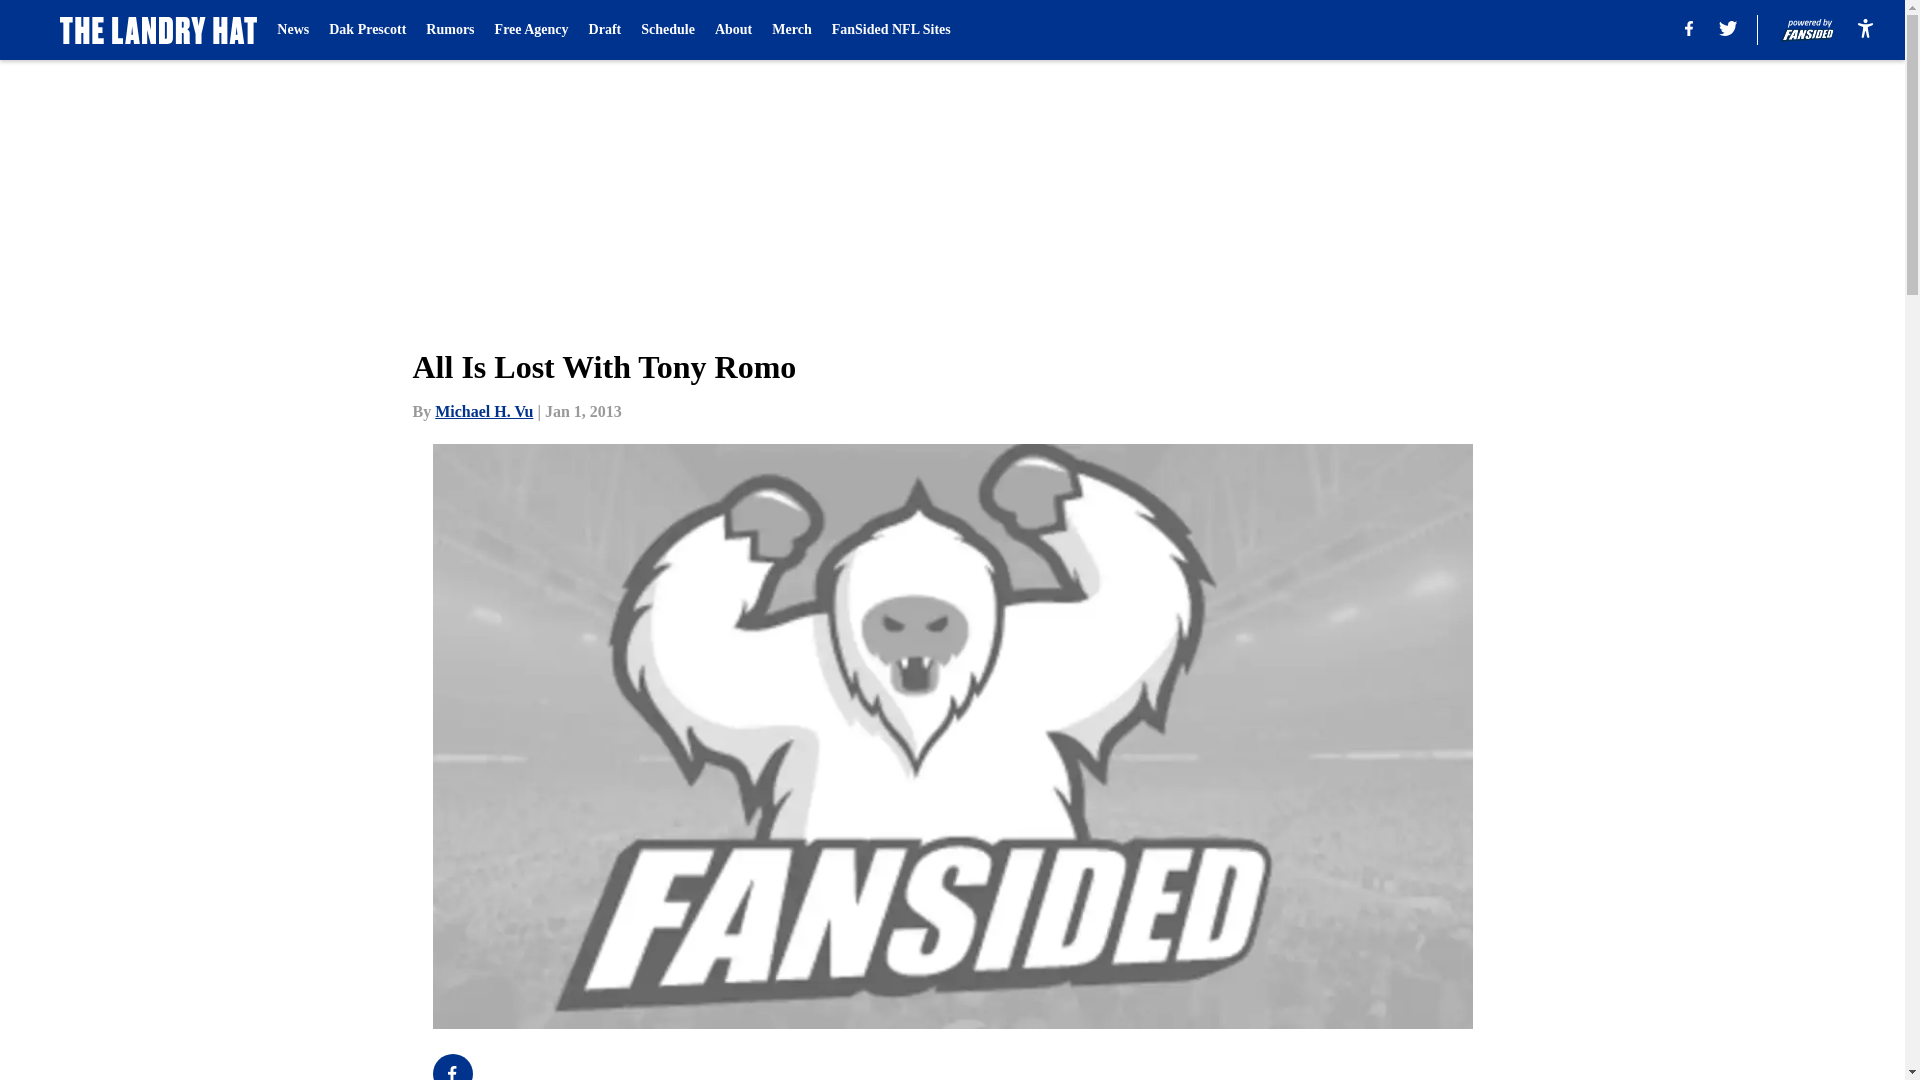  I want to click on Rumors, so click(450, 30).